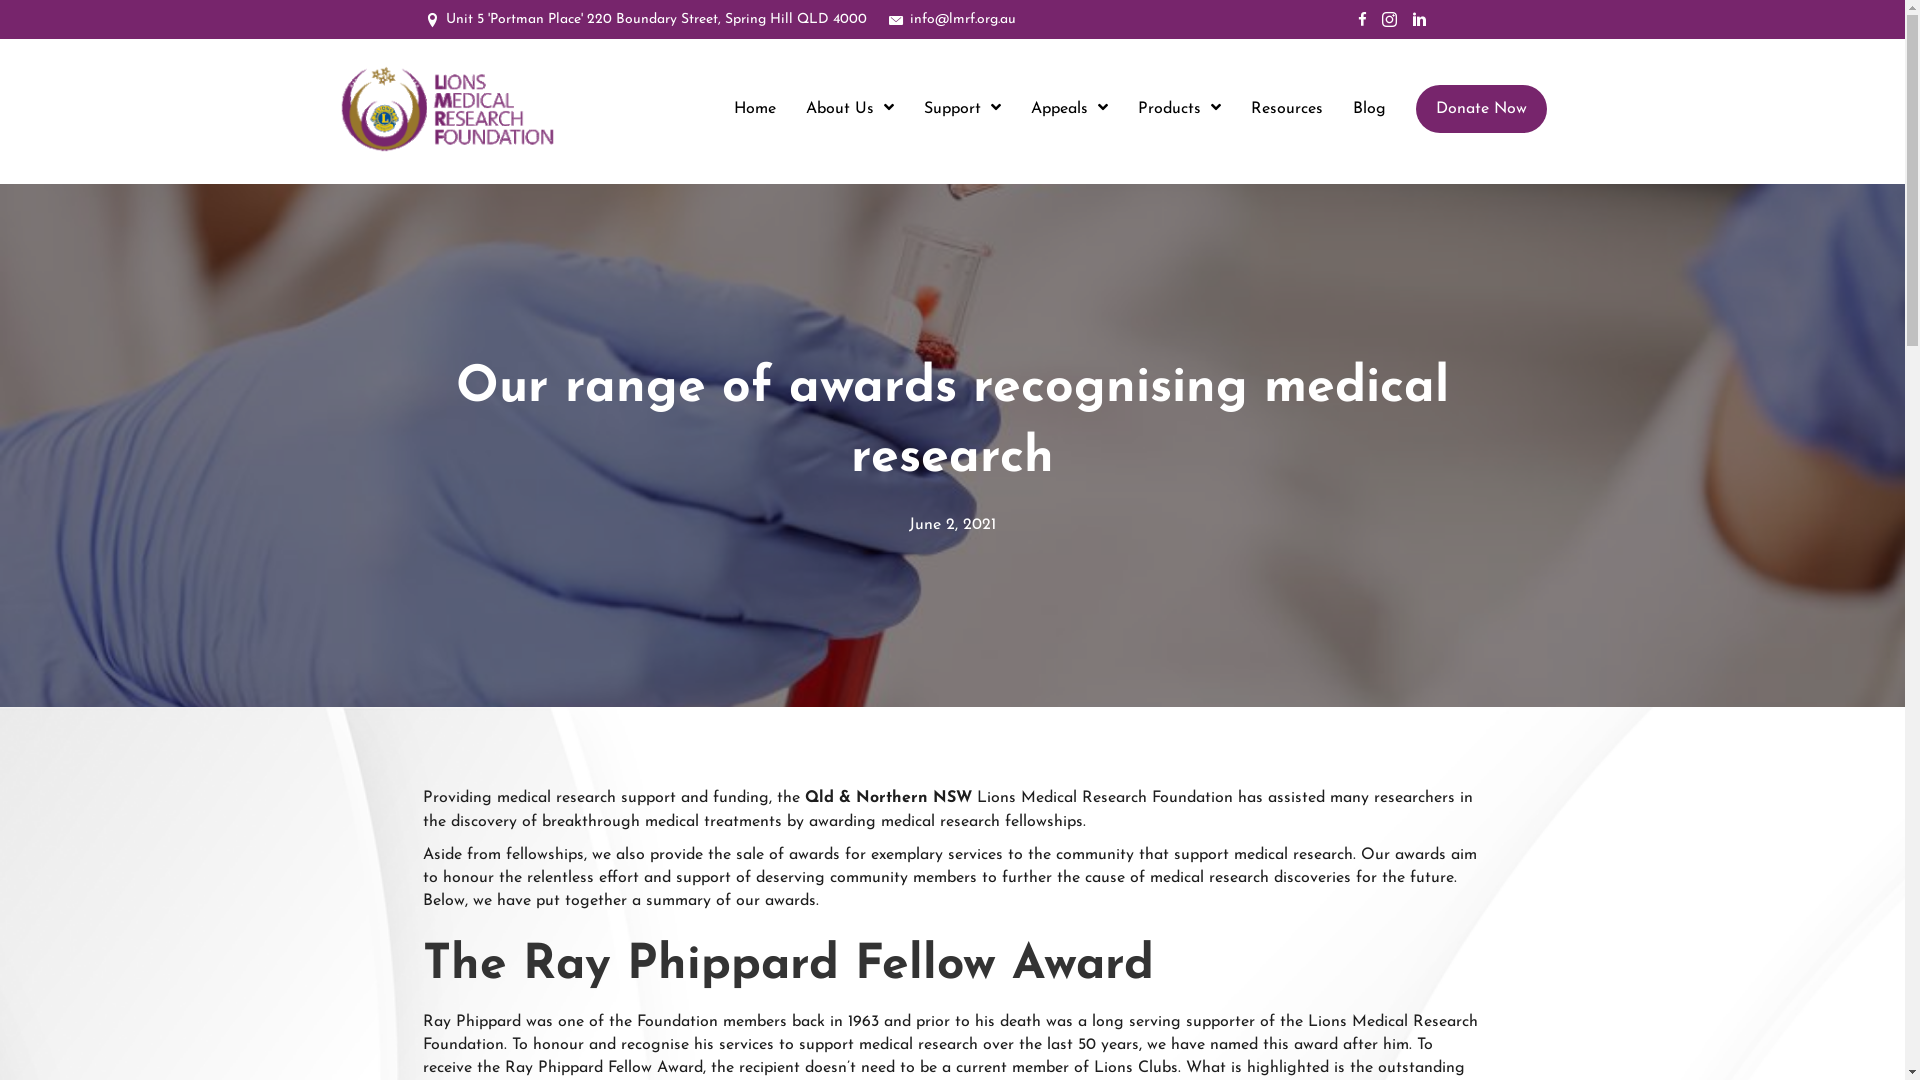 This screenshot has height=1080, width=1920. What do you see at coordinates (850, 109) in the screenshot?
I see `About Us` at bounding box center [850, 109].